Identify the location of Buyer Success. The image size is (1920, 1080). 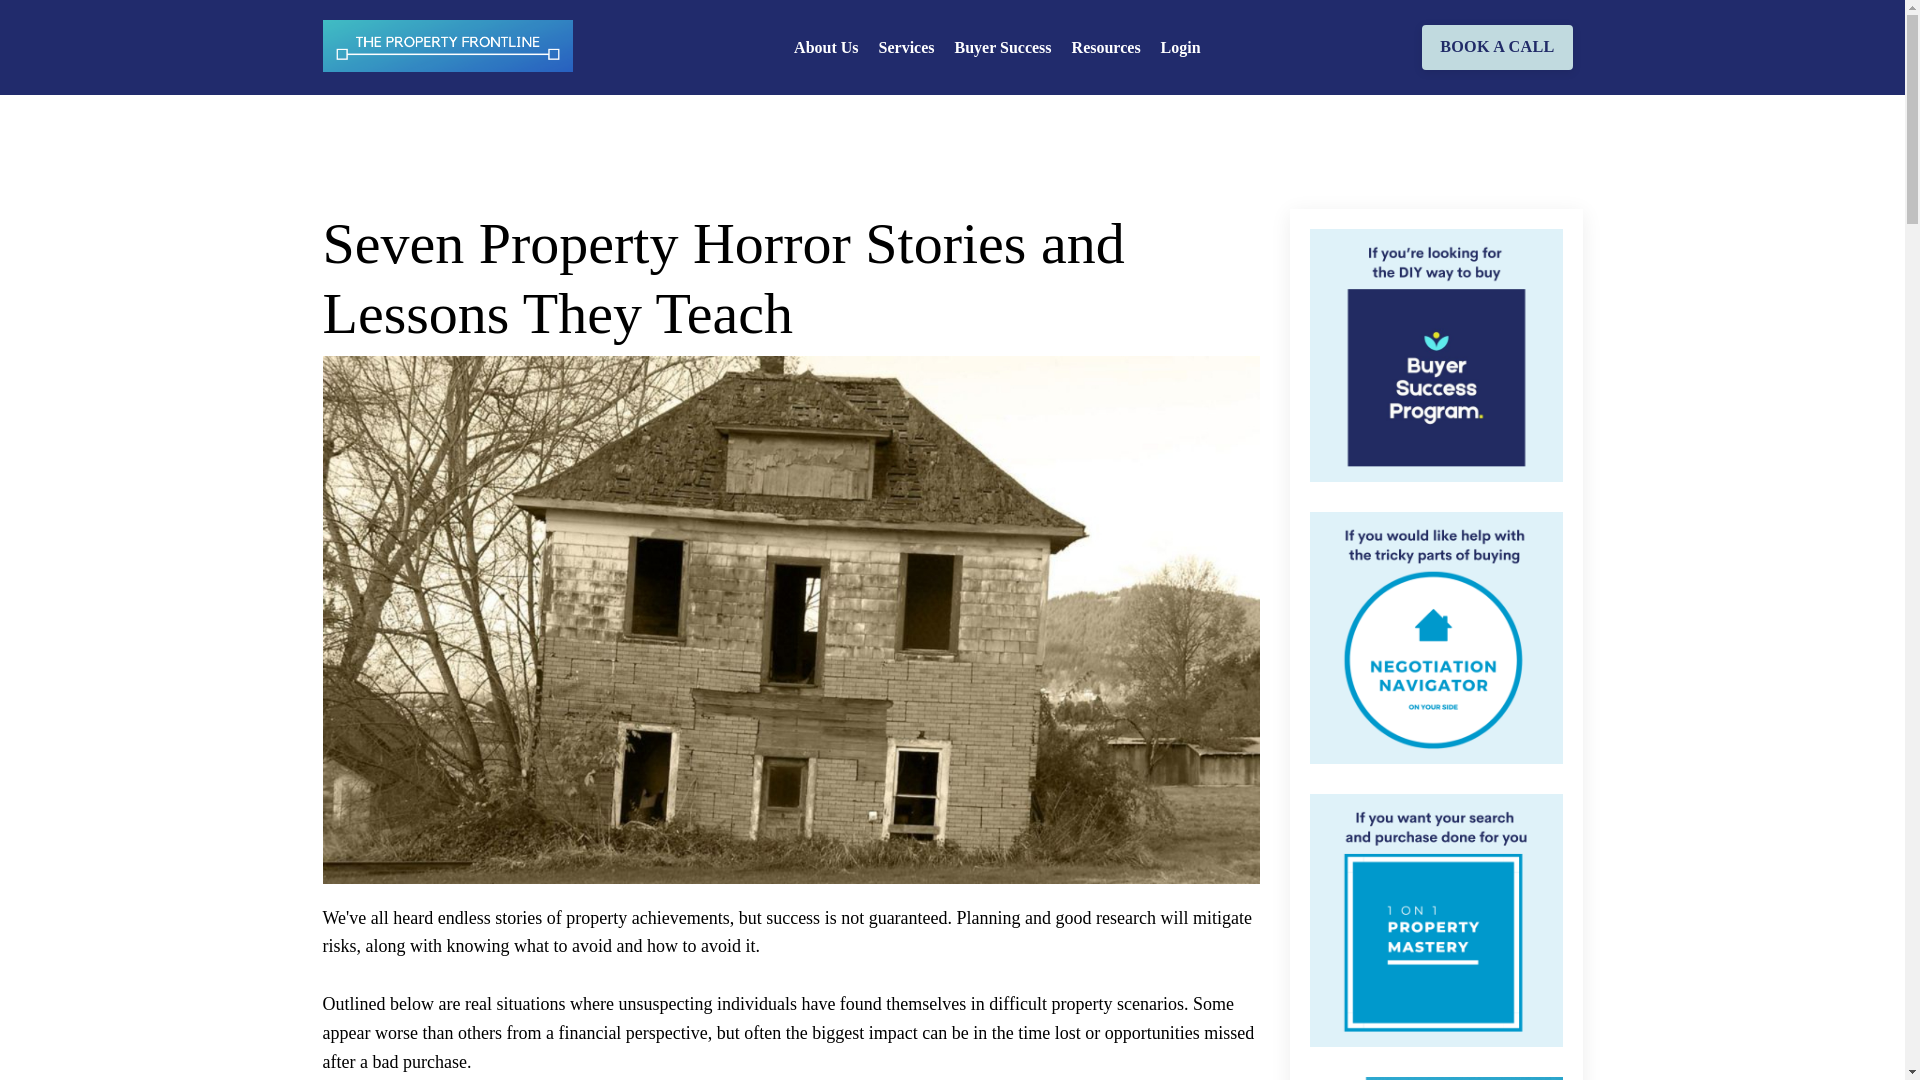
(1003, 47).